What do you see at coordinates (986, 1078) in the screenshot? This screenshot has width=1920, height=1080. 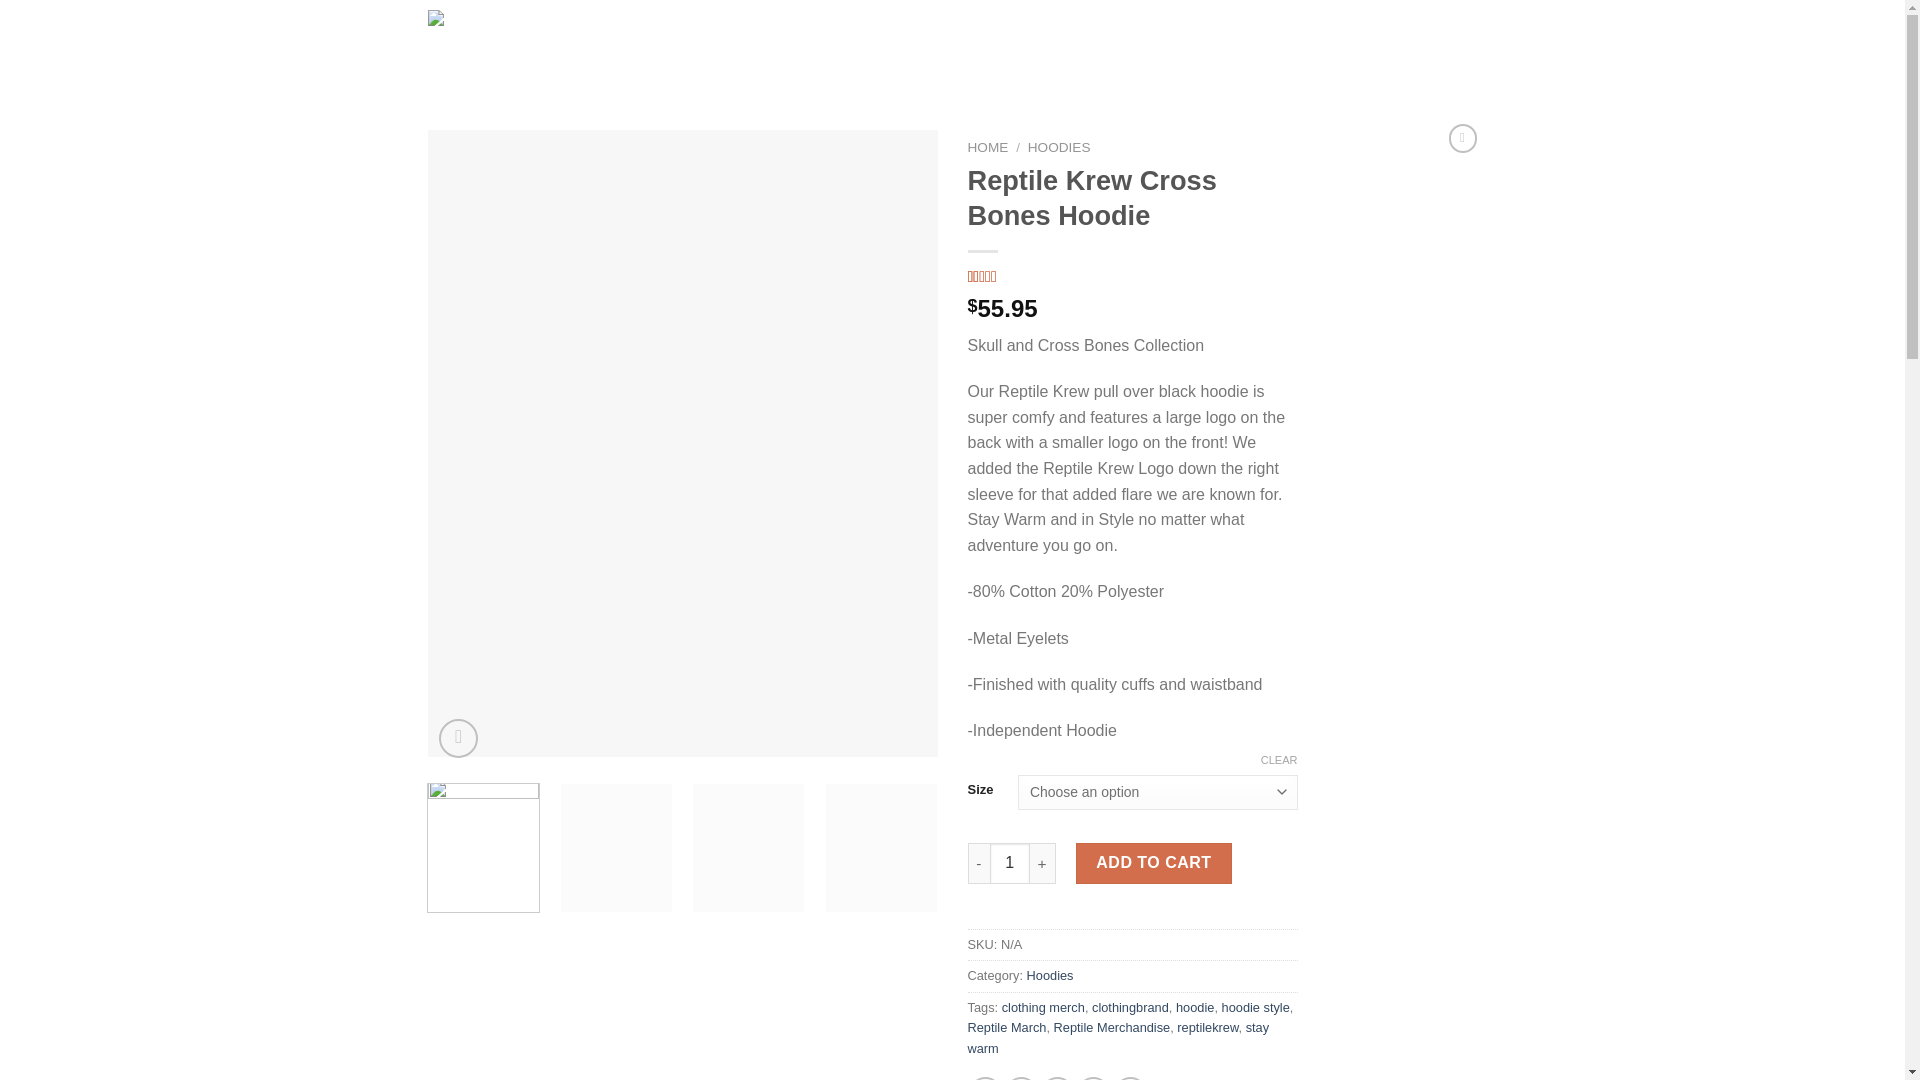 I see `Share on Facebook` at bounding box center [986, 1078].